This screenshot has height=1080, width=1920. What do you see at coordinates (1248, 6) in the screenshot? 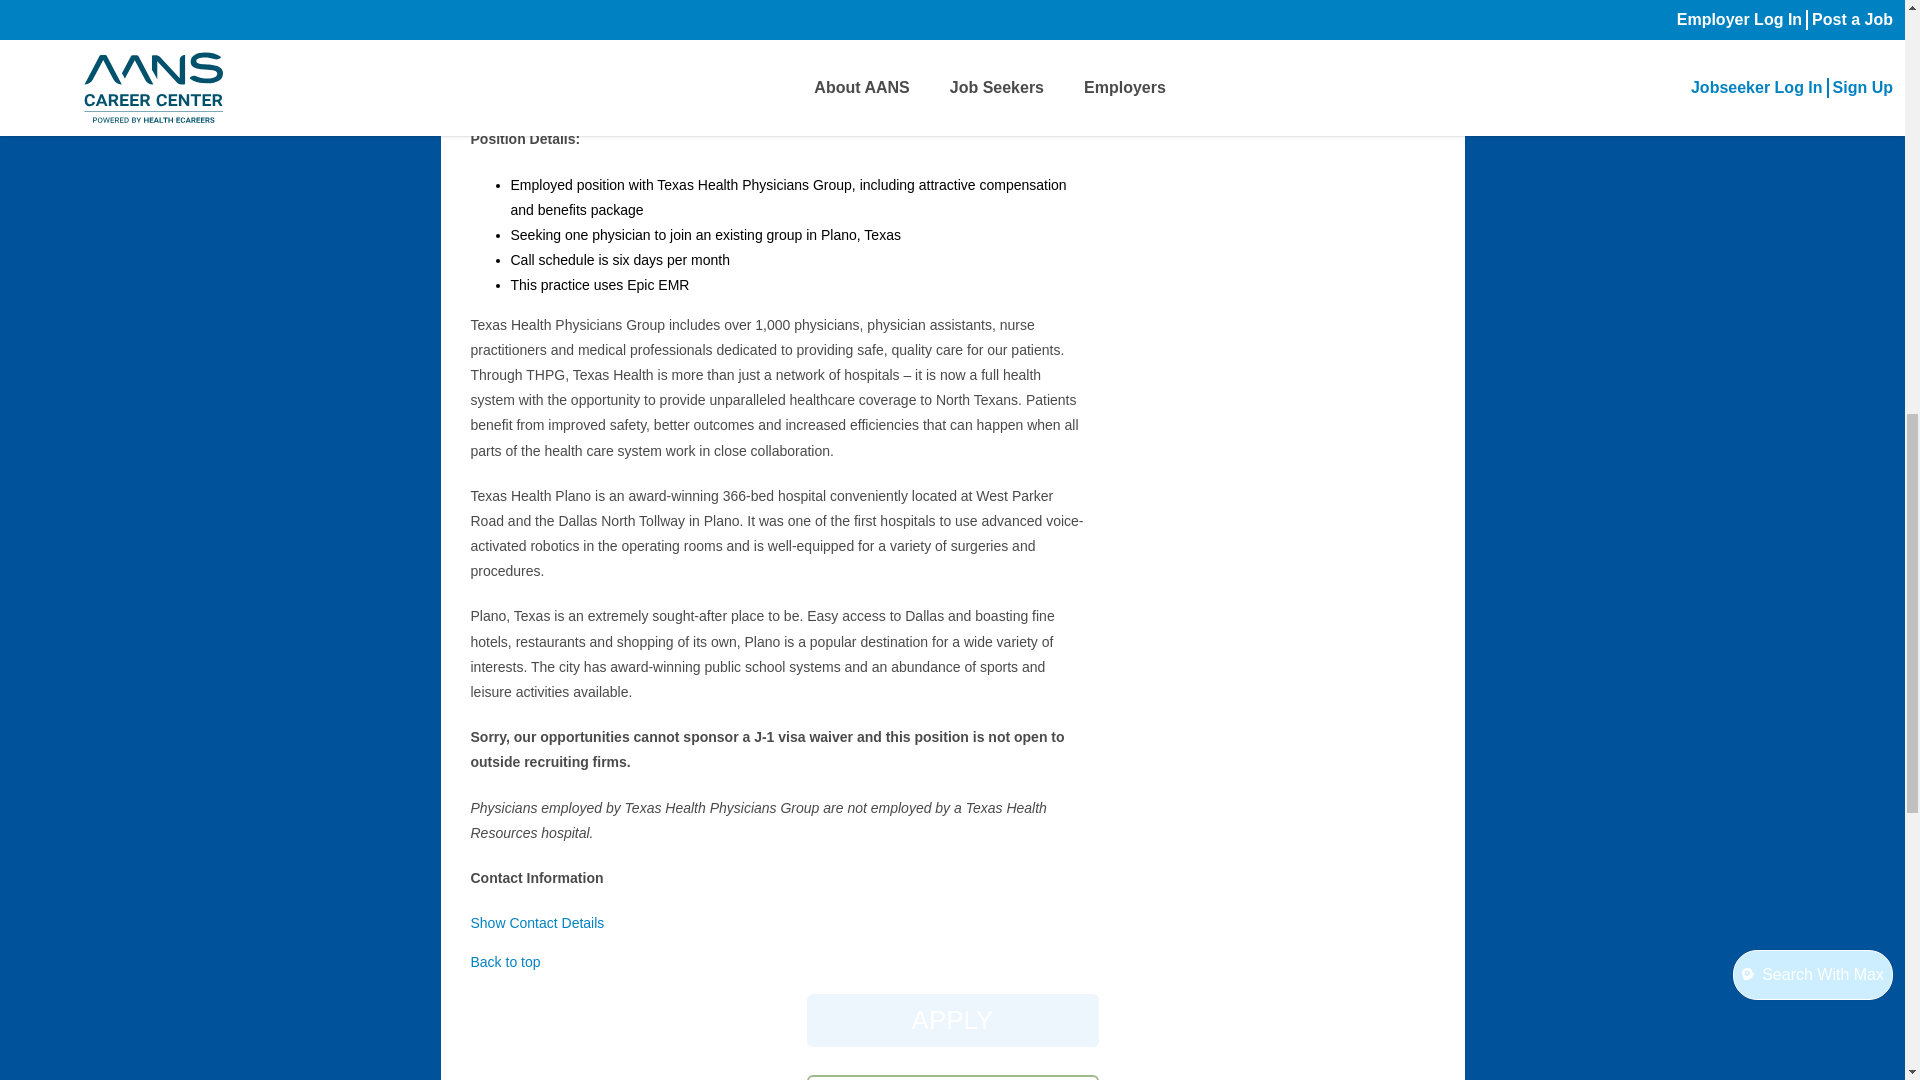
I see `twitter` at bounding box center [1248, 6].